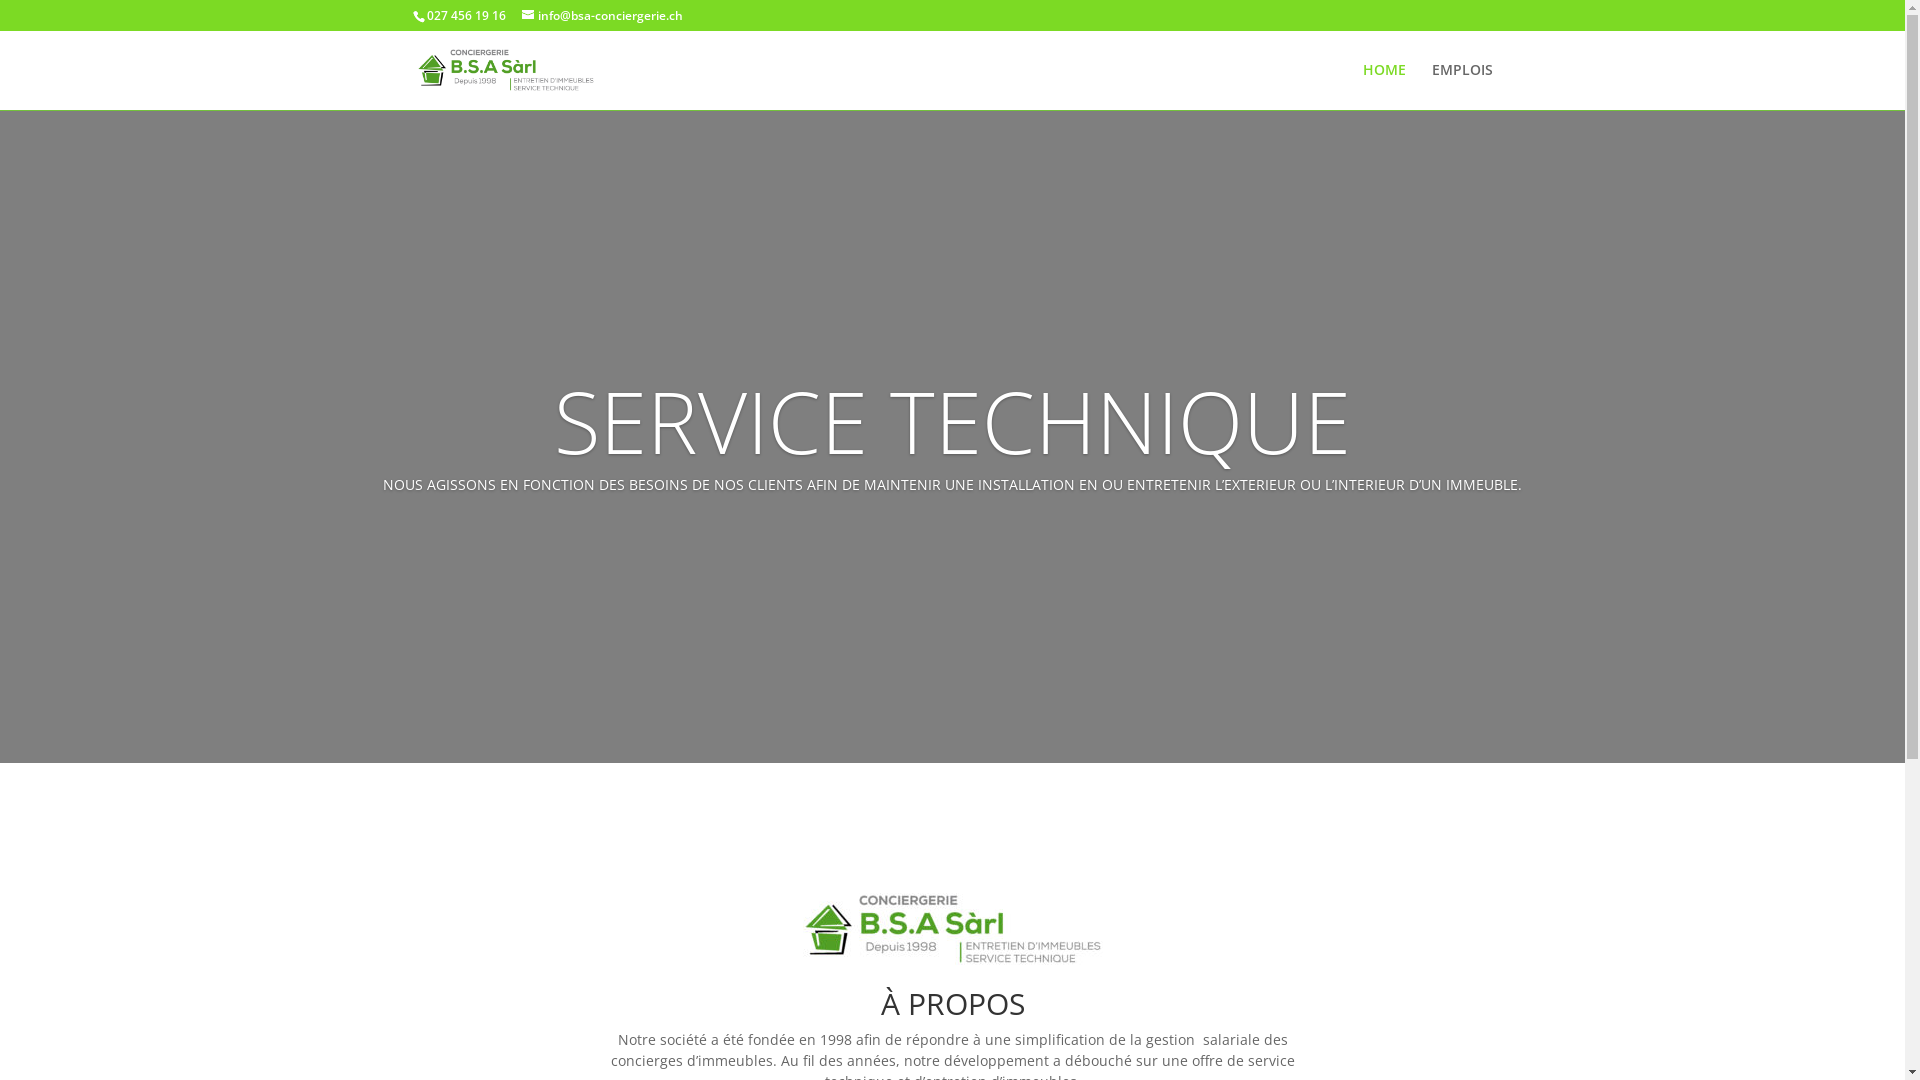  What do you see at coordinates (1462, 86) in the screenshot?
I see `EMPLOIS` at bounding box center [1462, 86].